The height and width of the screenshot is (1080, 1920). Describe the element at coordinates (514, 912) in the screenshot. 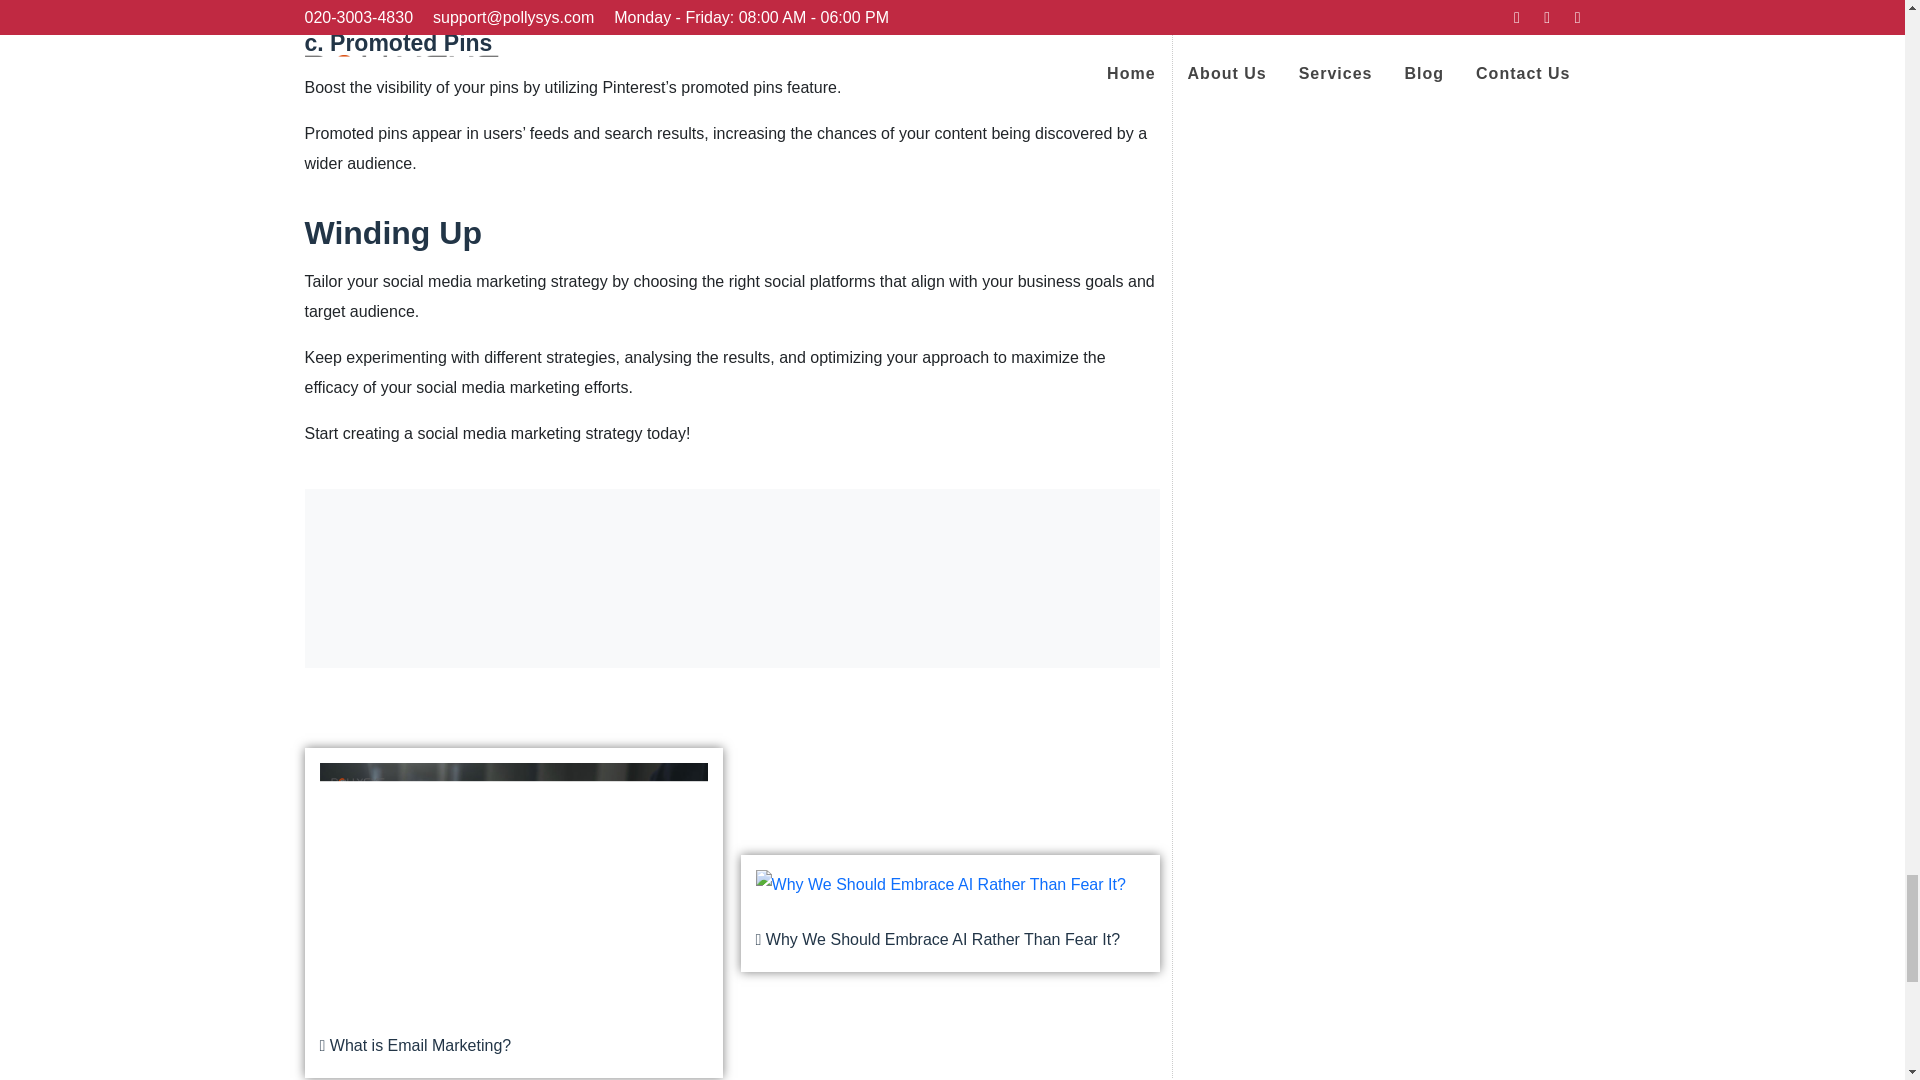

I see `What is Email Marketing?` at that location.